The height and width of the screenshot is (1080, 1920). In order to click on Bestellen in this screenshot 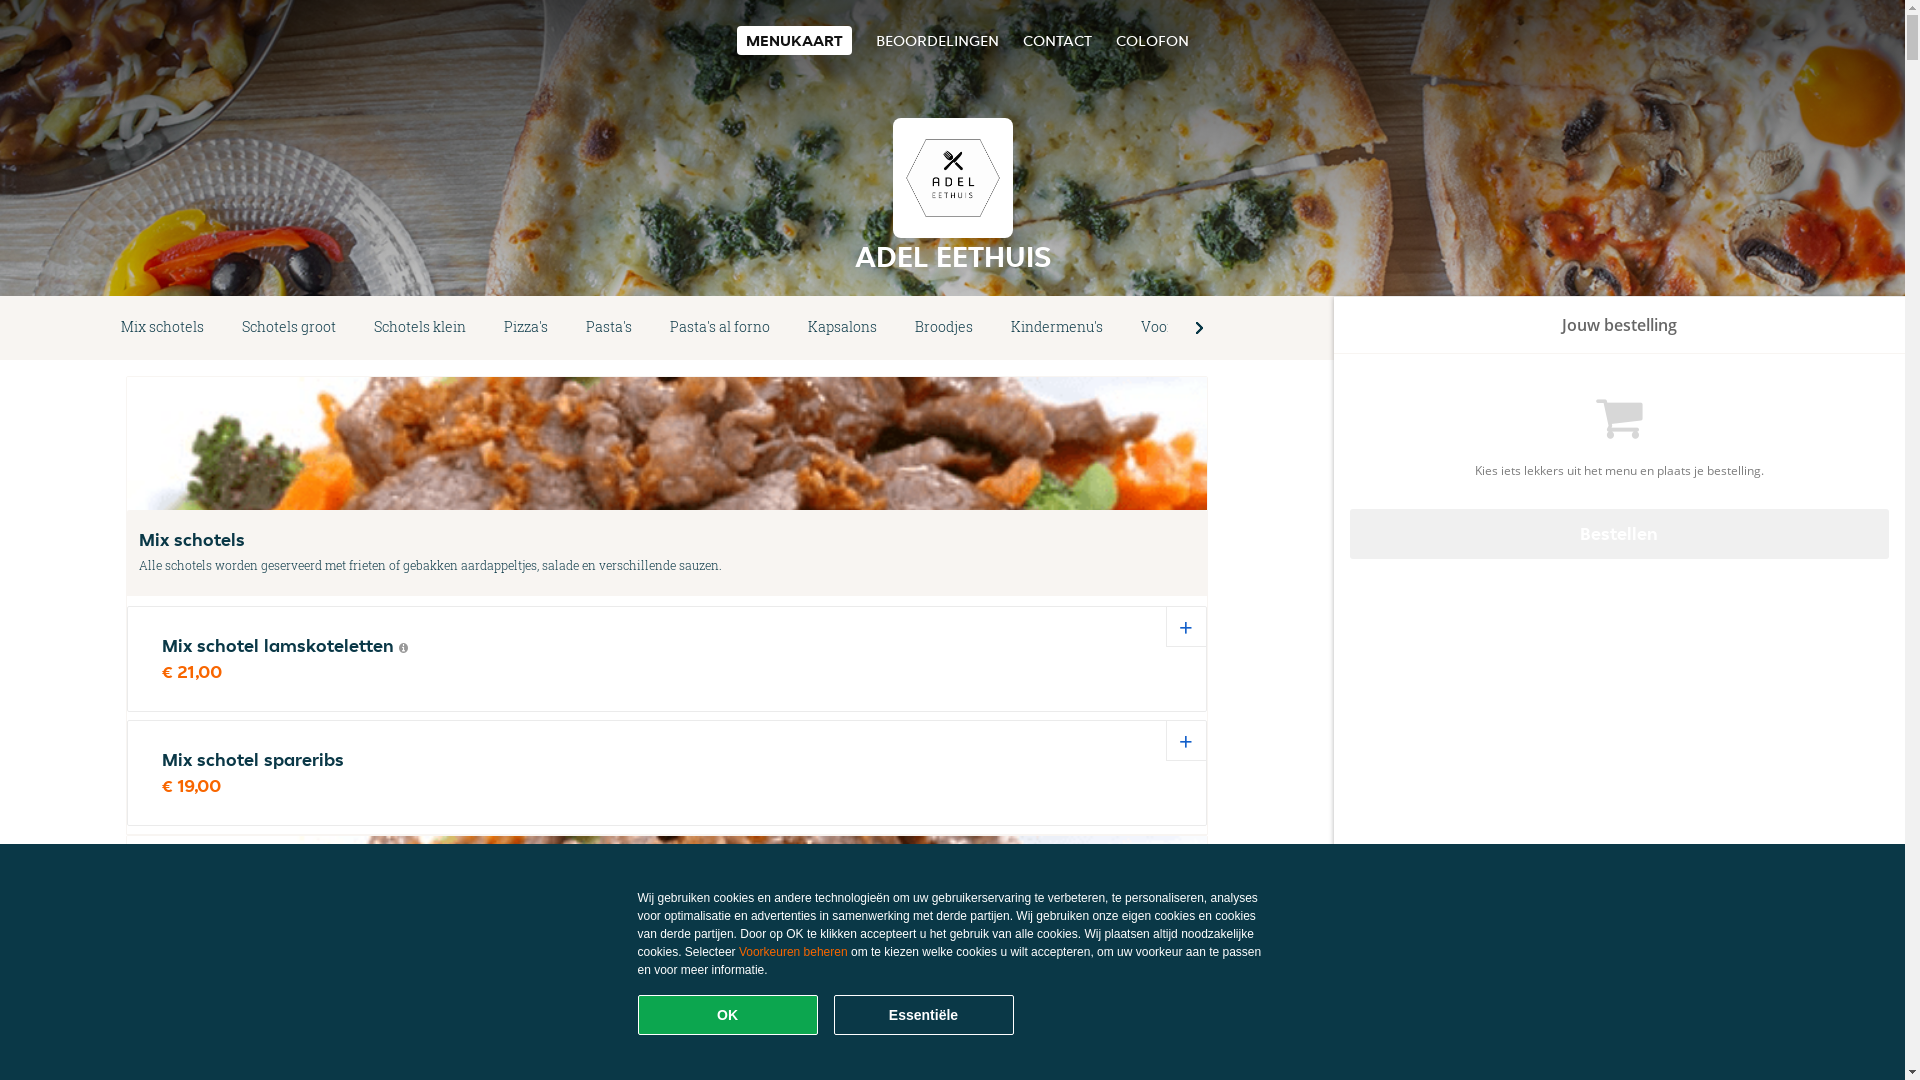, I will do `click(1620, 534)`.